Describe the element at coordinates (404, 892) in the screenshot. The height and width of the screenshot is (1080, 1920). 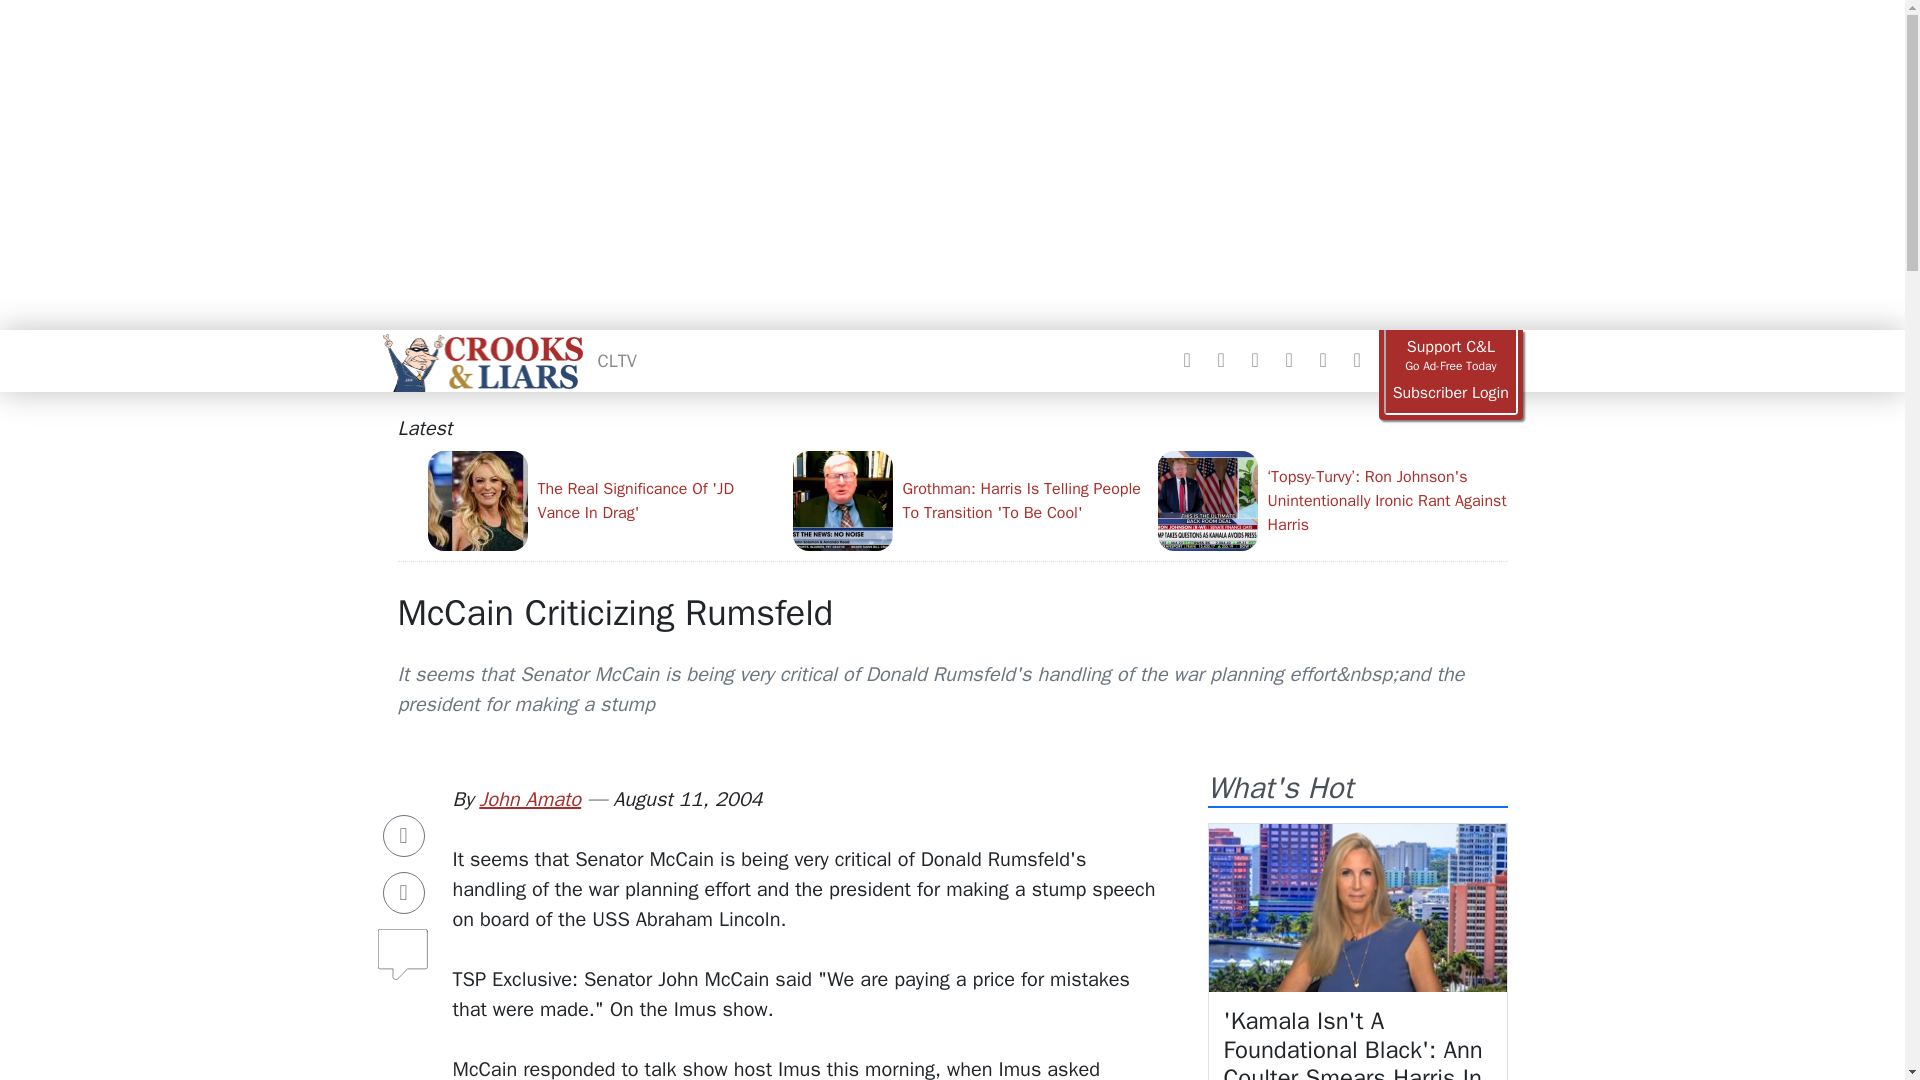
I see `Share on Twitter` at that location.